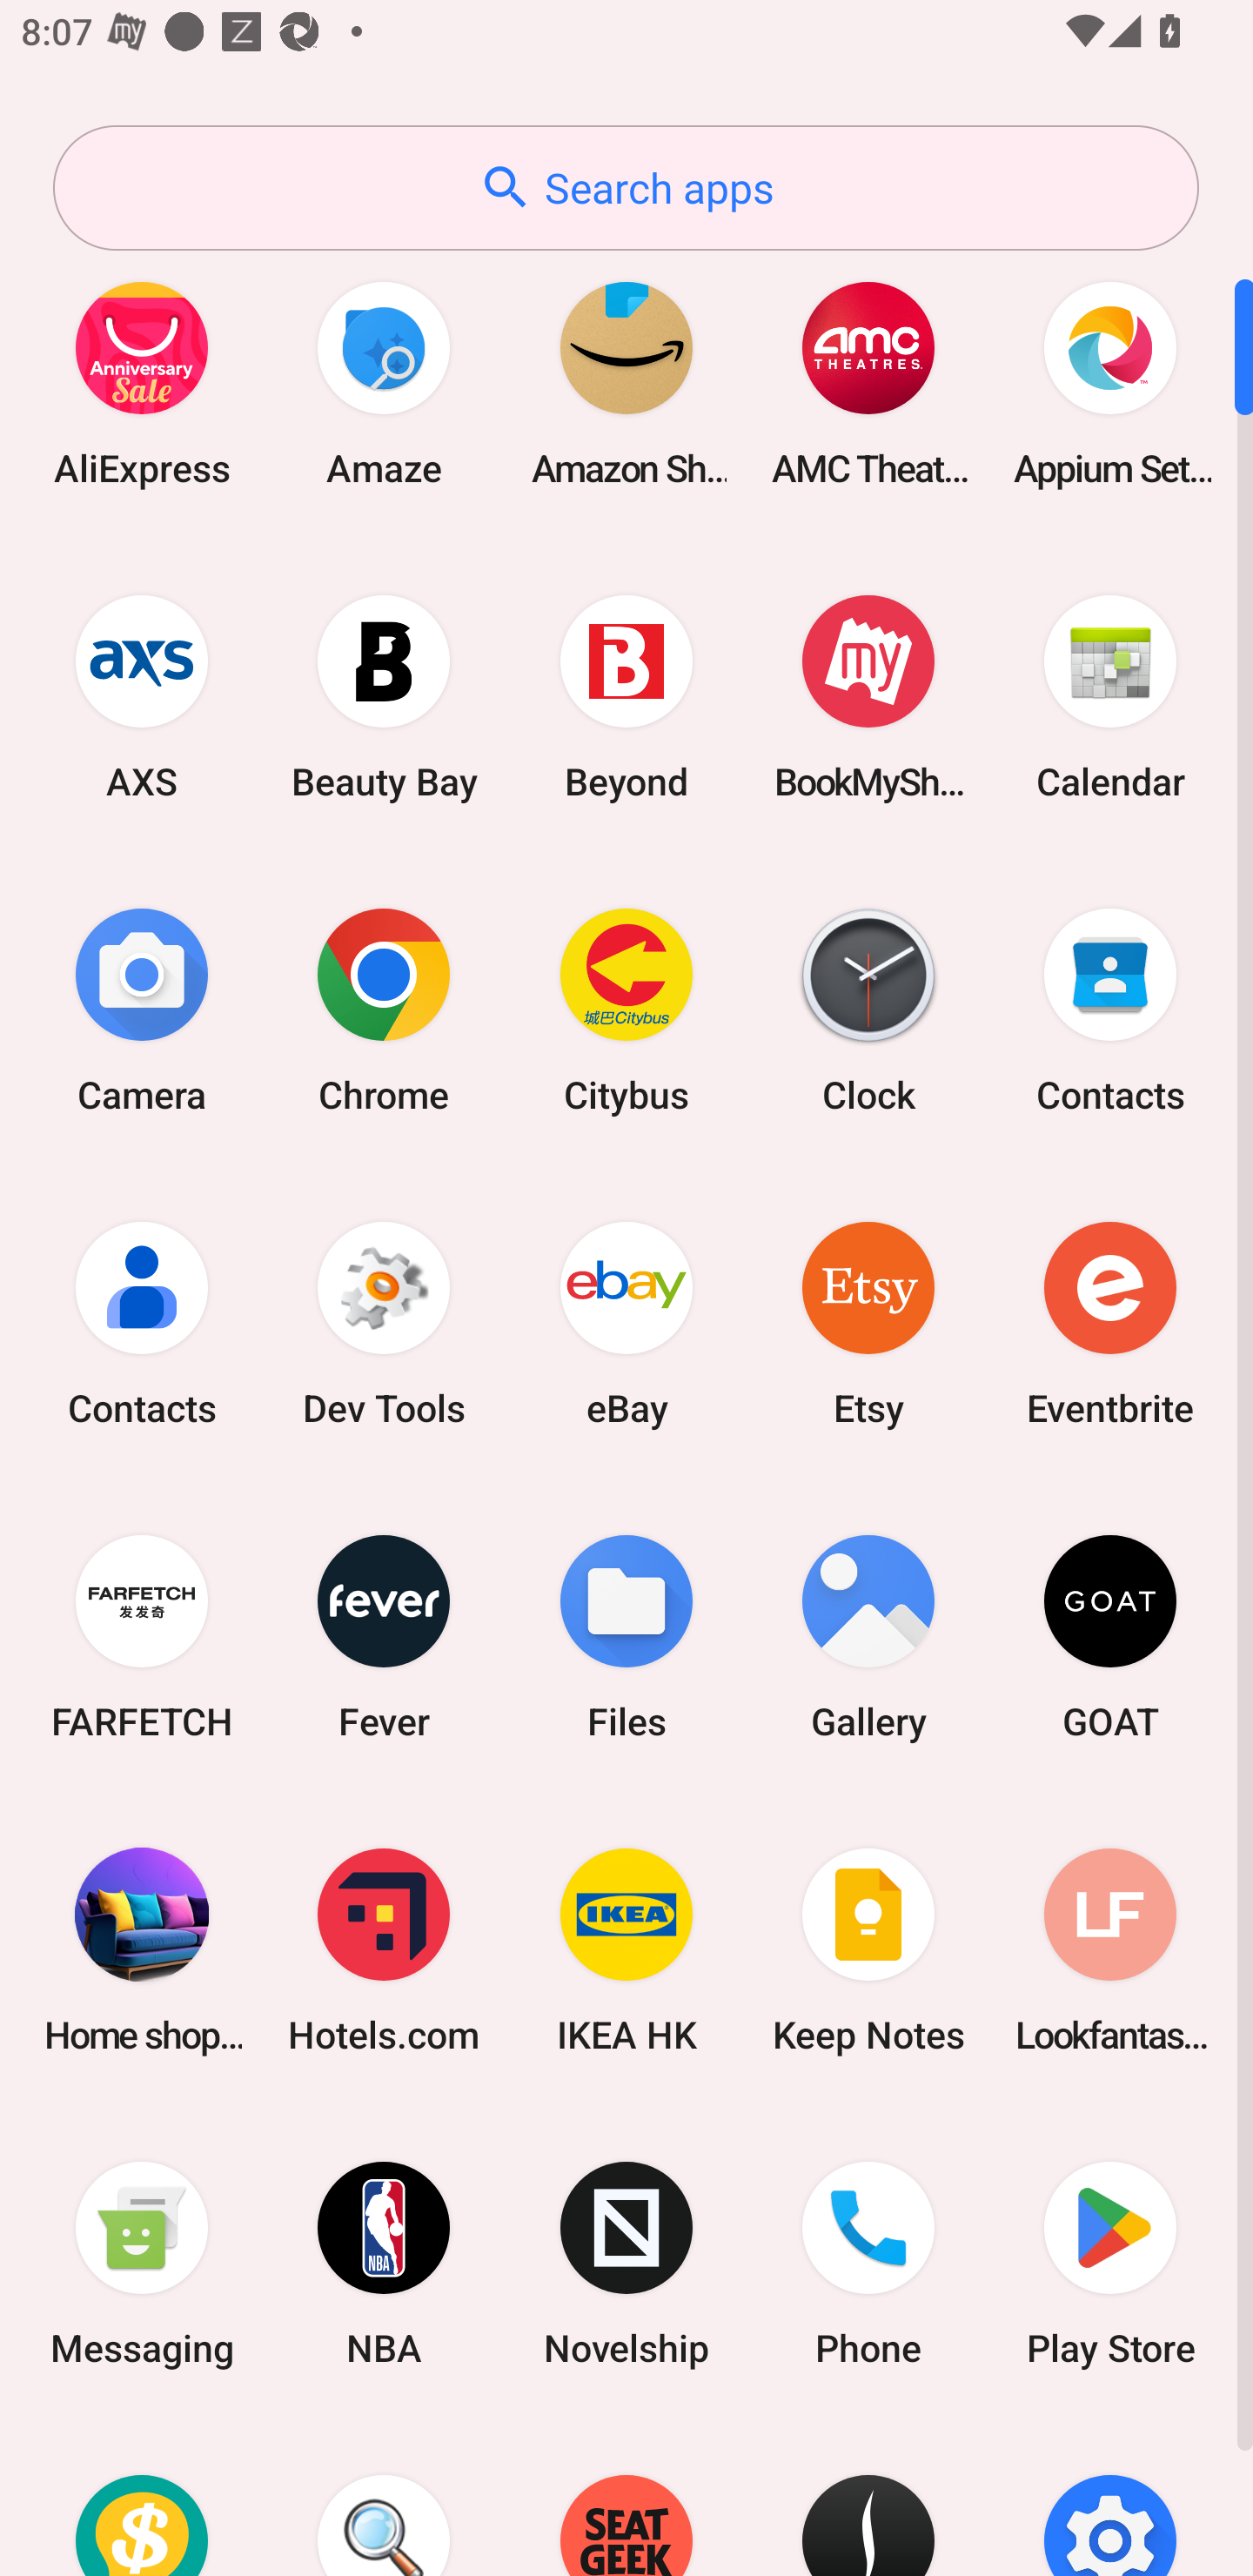 The width and height of the screenshot is (1253, 2576). What do you see at coordinates (384, 1949) in the screenshot?
I see `Hotels.com` at bounding box center [384, 1949].